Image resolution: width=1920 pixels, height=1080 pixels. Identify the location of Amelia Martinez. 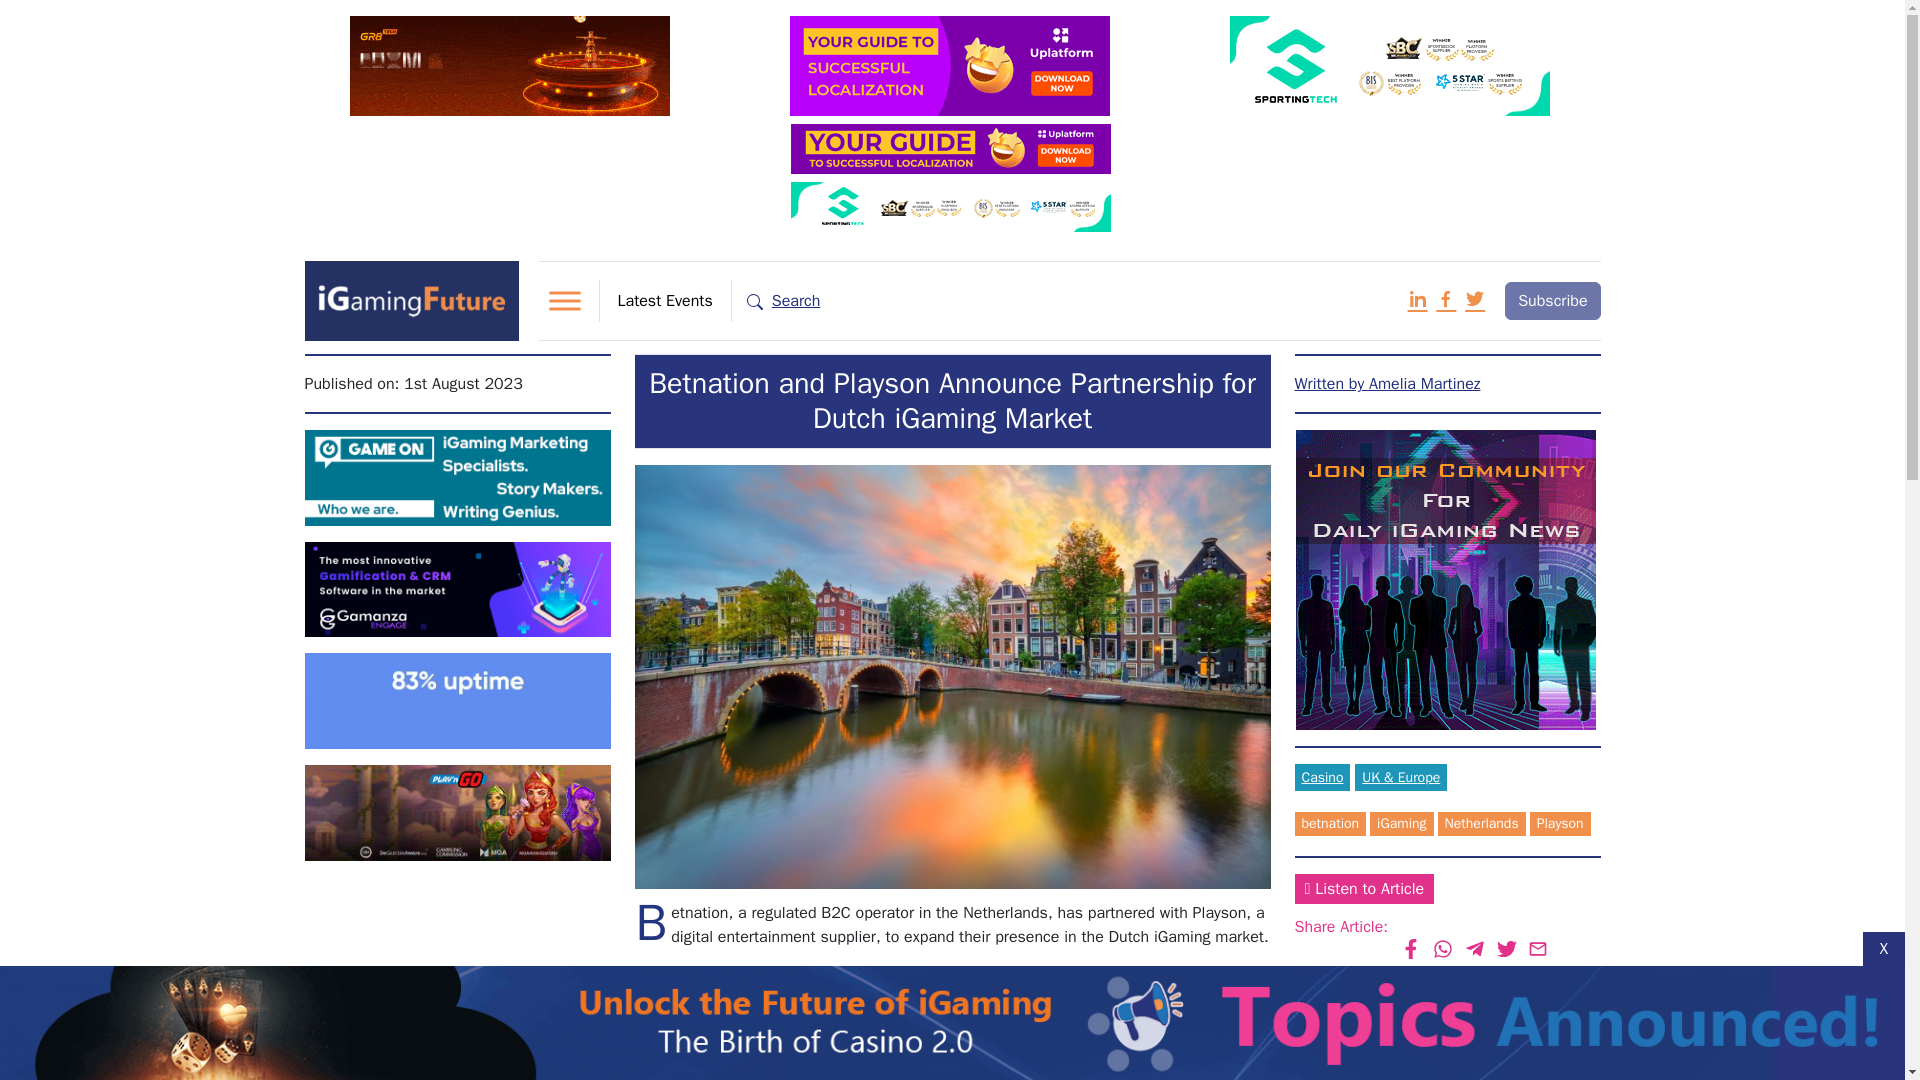
(1387, 384).